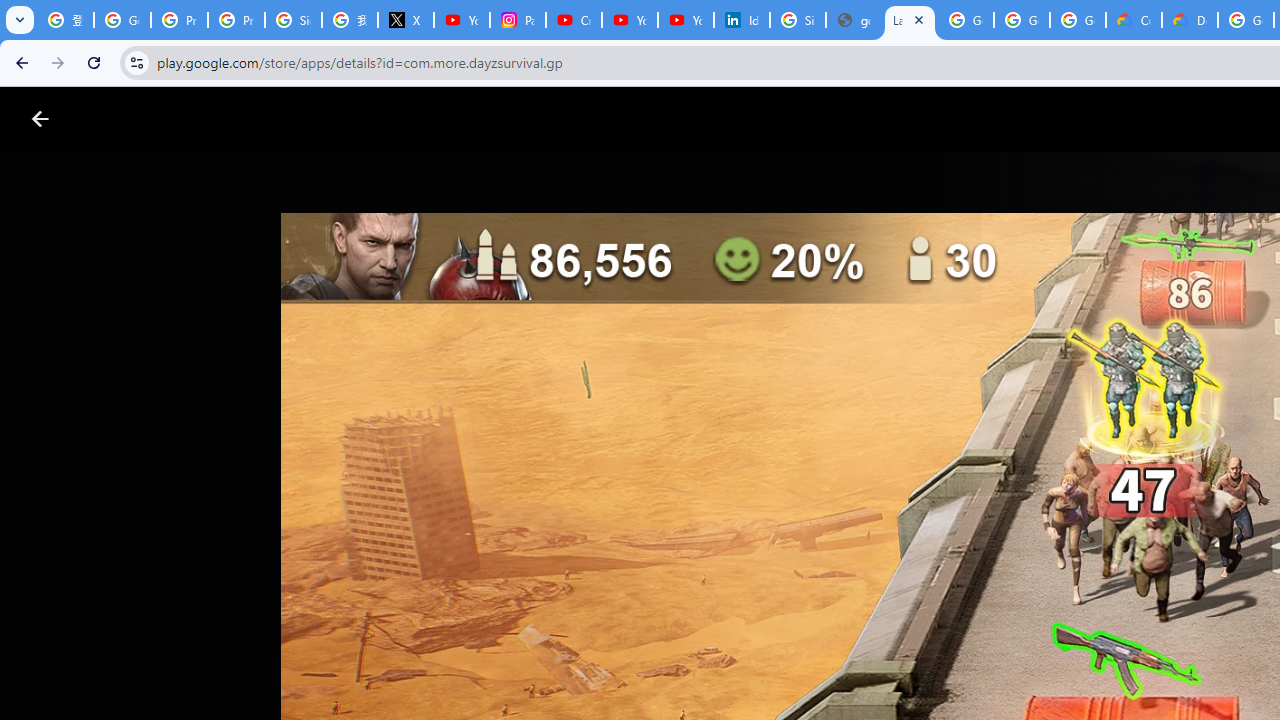 This screenshot has width=1280, height=720. What do you see at coordinates (322, 119) in the screenshot?
I see `Apps` at bounding box center [322, 119].